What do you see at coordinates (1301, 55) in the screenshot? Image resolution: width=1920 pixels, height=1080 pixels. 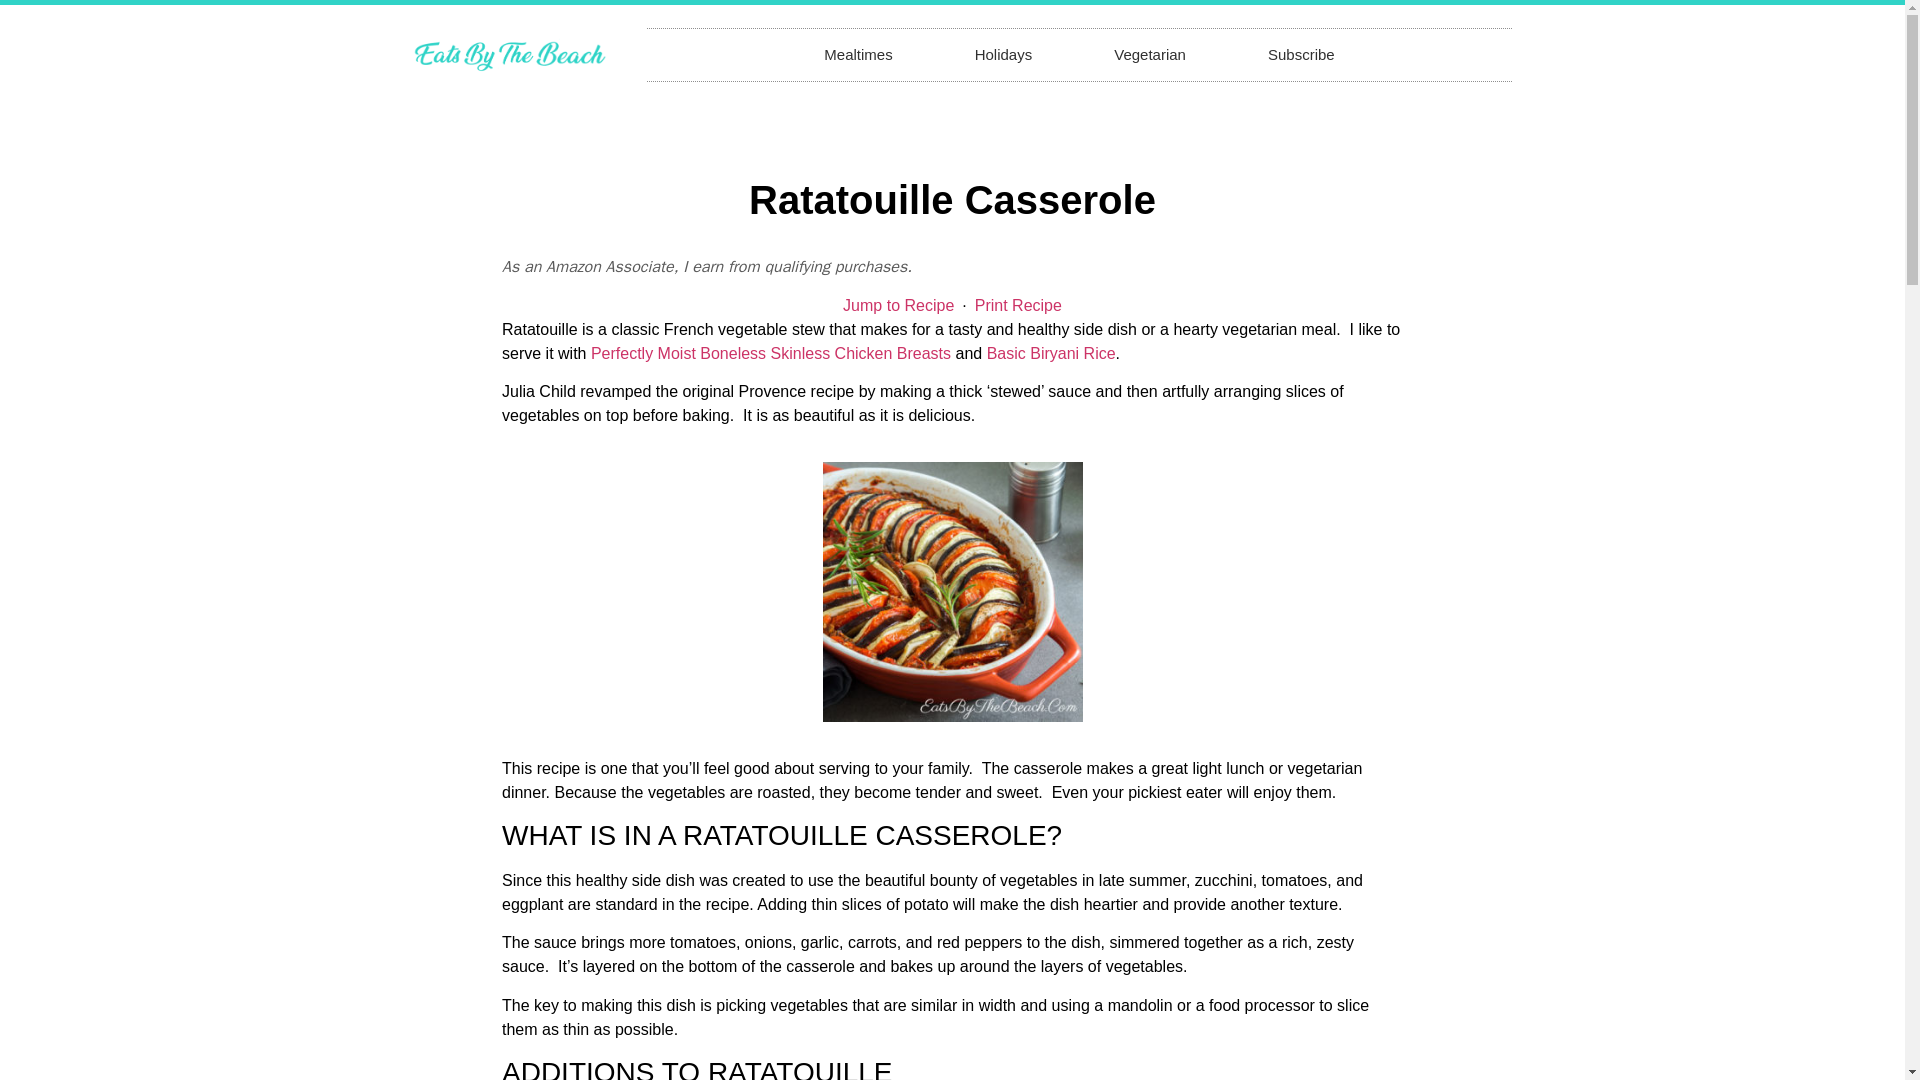 I see `Subscribe` at bounding box center [1301, 55].